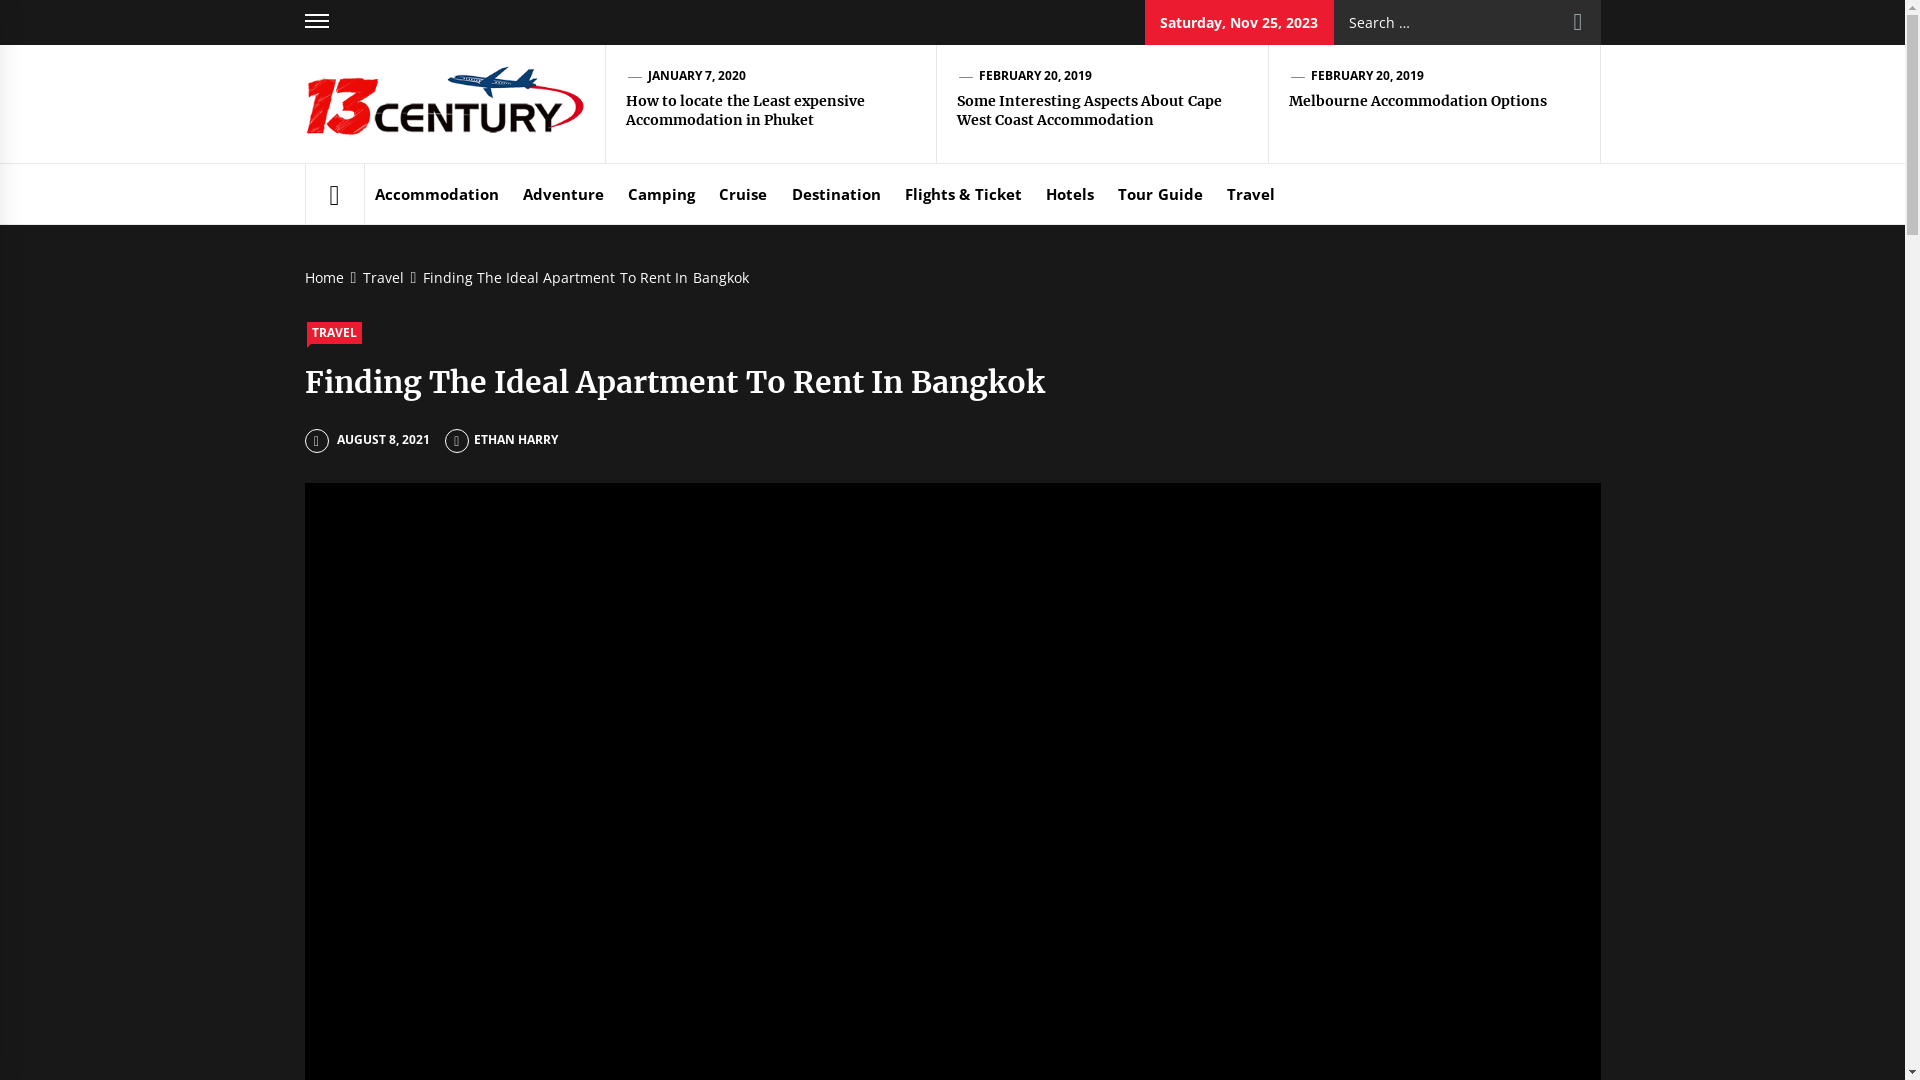  I want to click on Camping, so click(662, 194).